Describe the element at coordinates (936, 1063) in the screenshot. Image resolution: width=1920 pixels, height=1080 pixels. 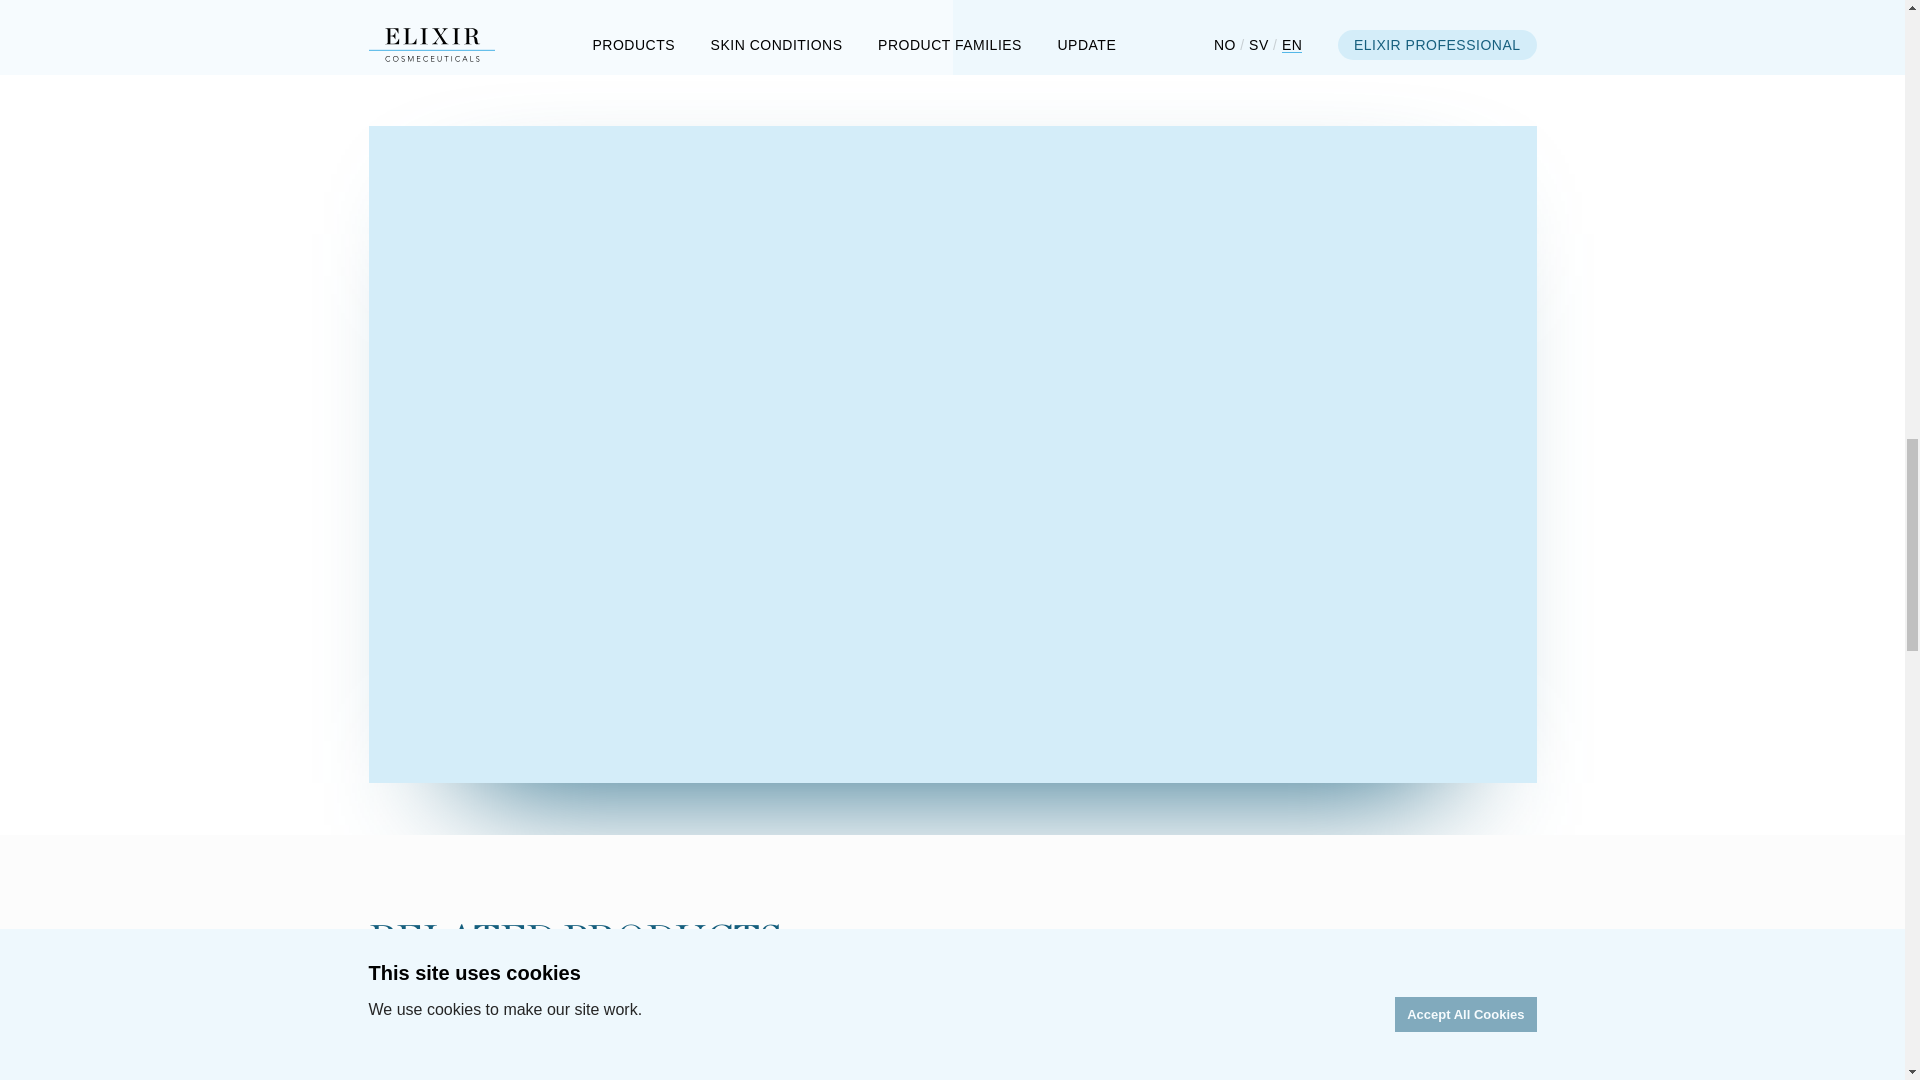
I see `Peptalk Lip Balm SPF 25` at that location.